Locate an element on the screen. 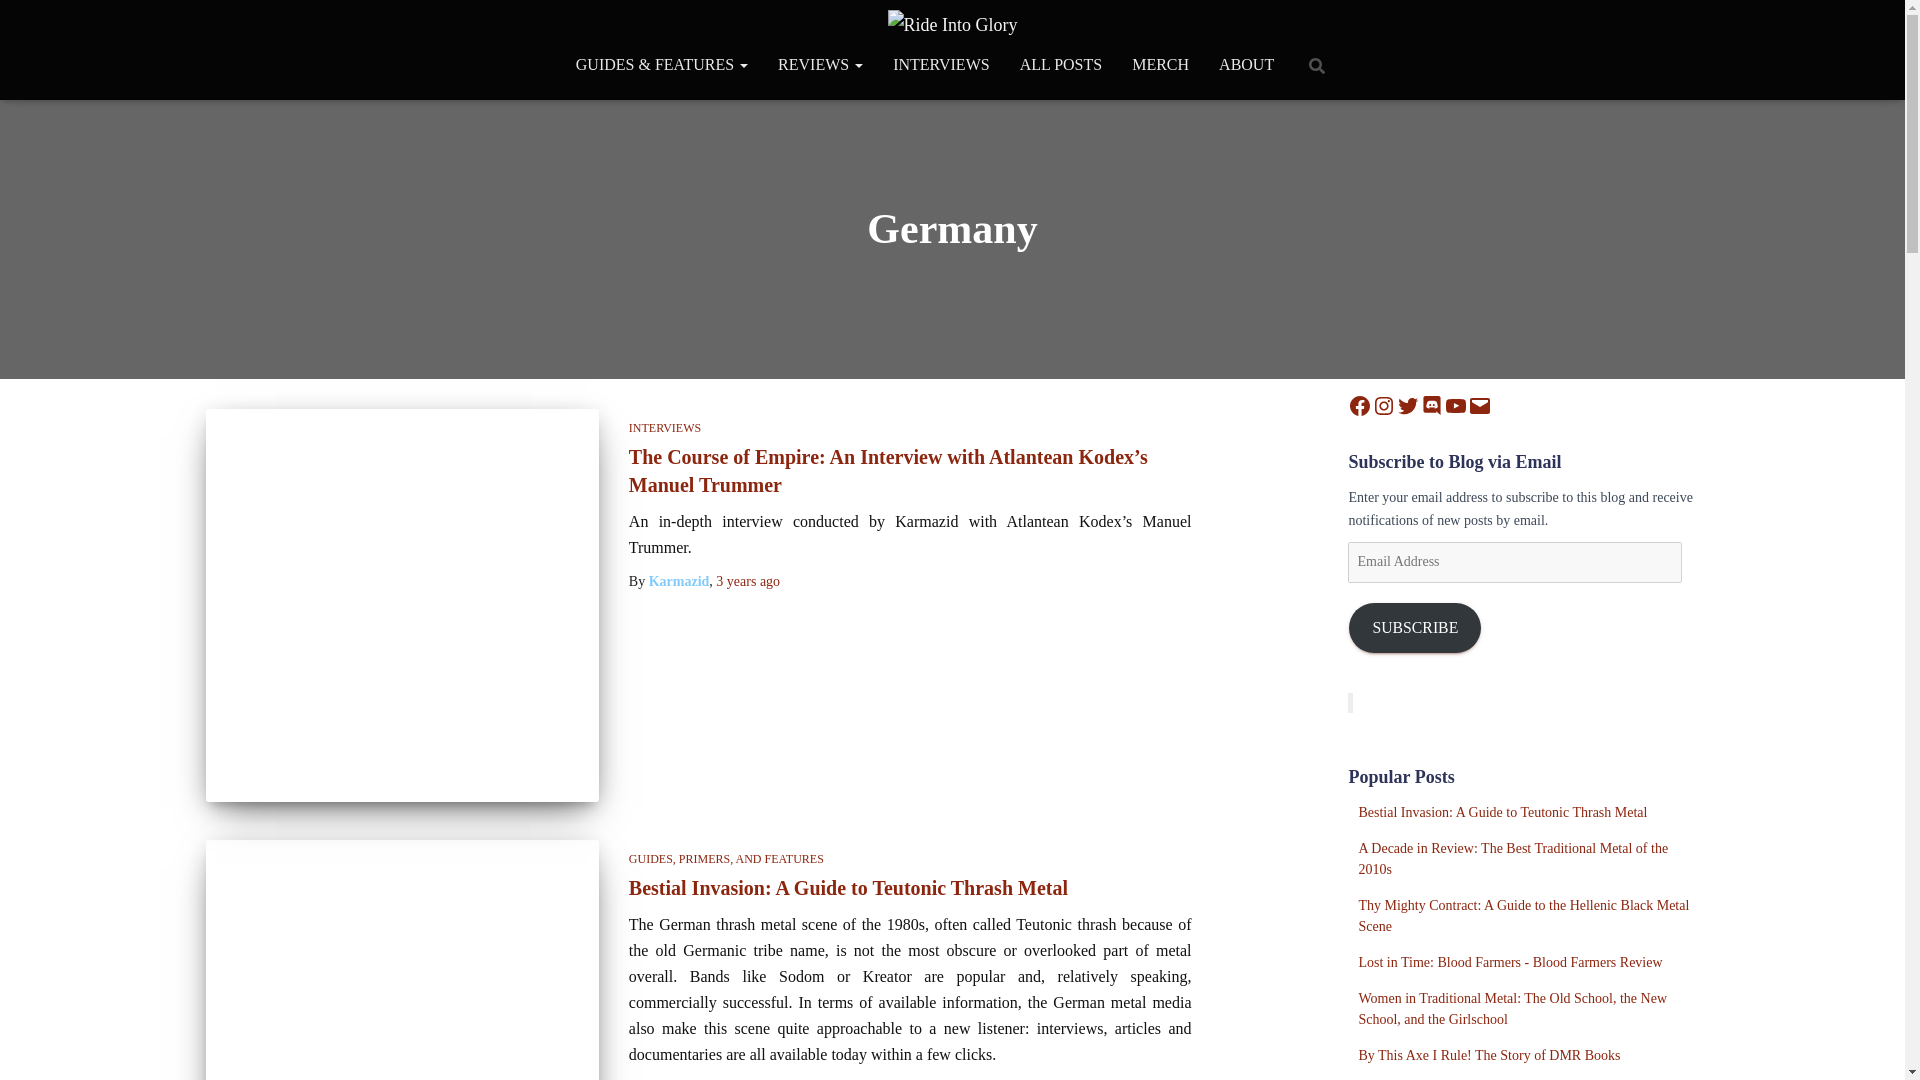 Image resolution: width=1920 pixels, height=1080 pixels. GUIDES, PRIMERS, AND FEATURES is located at coordinates (726, 859).